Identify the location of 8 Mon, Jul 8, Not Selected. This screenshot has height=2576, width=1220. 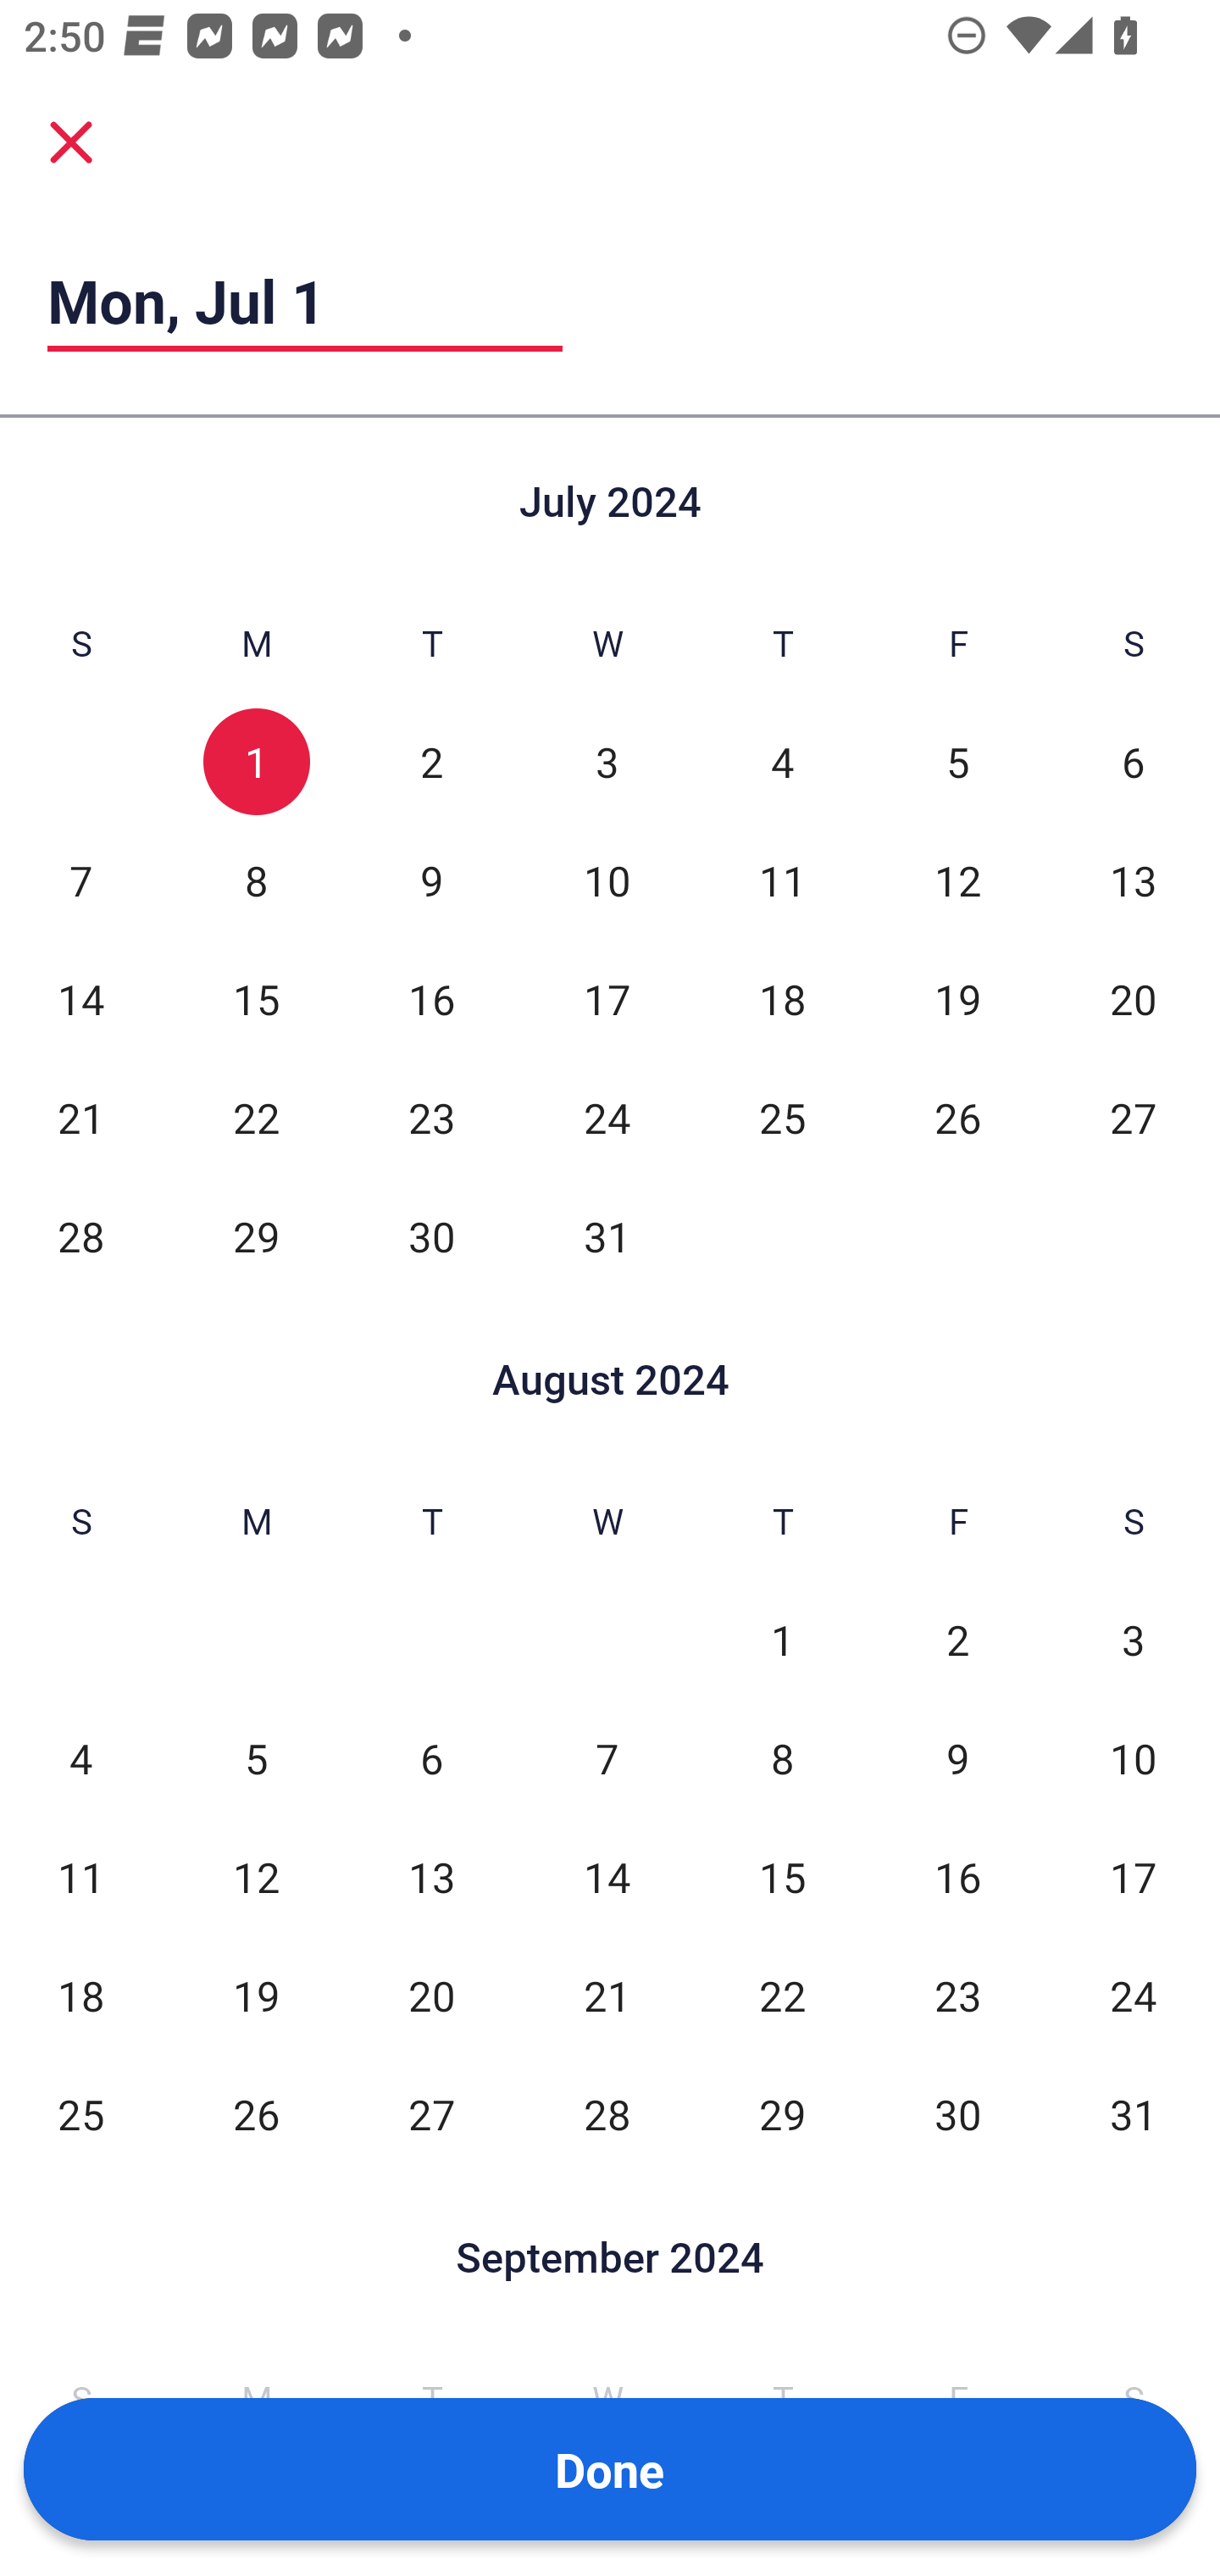
(256, 880).